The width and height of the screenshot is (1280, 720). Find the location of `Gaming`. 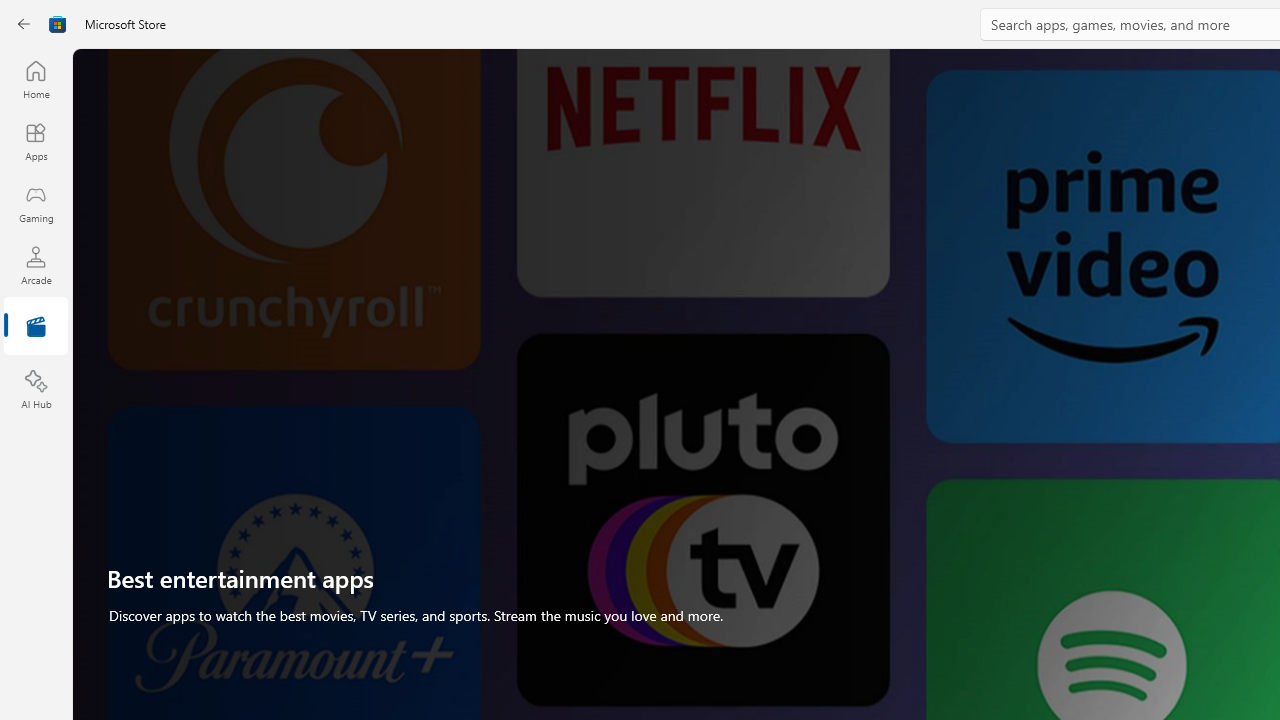

Gaming is located at coordinates (36, 203).